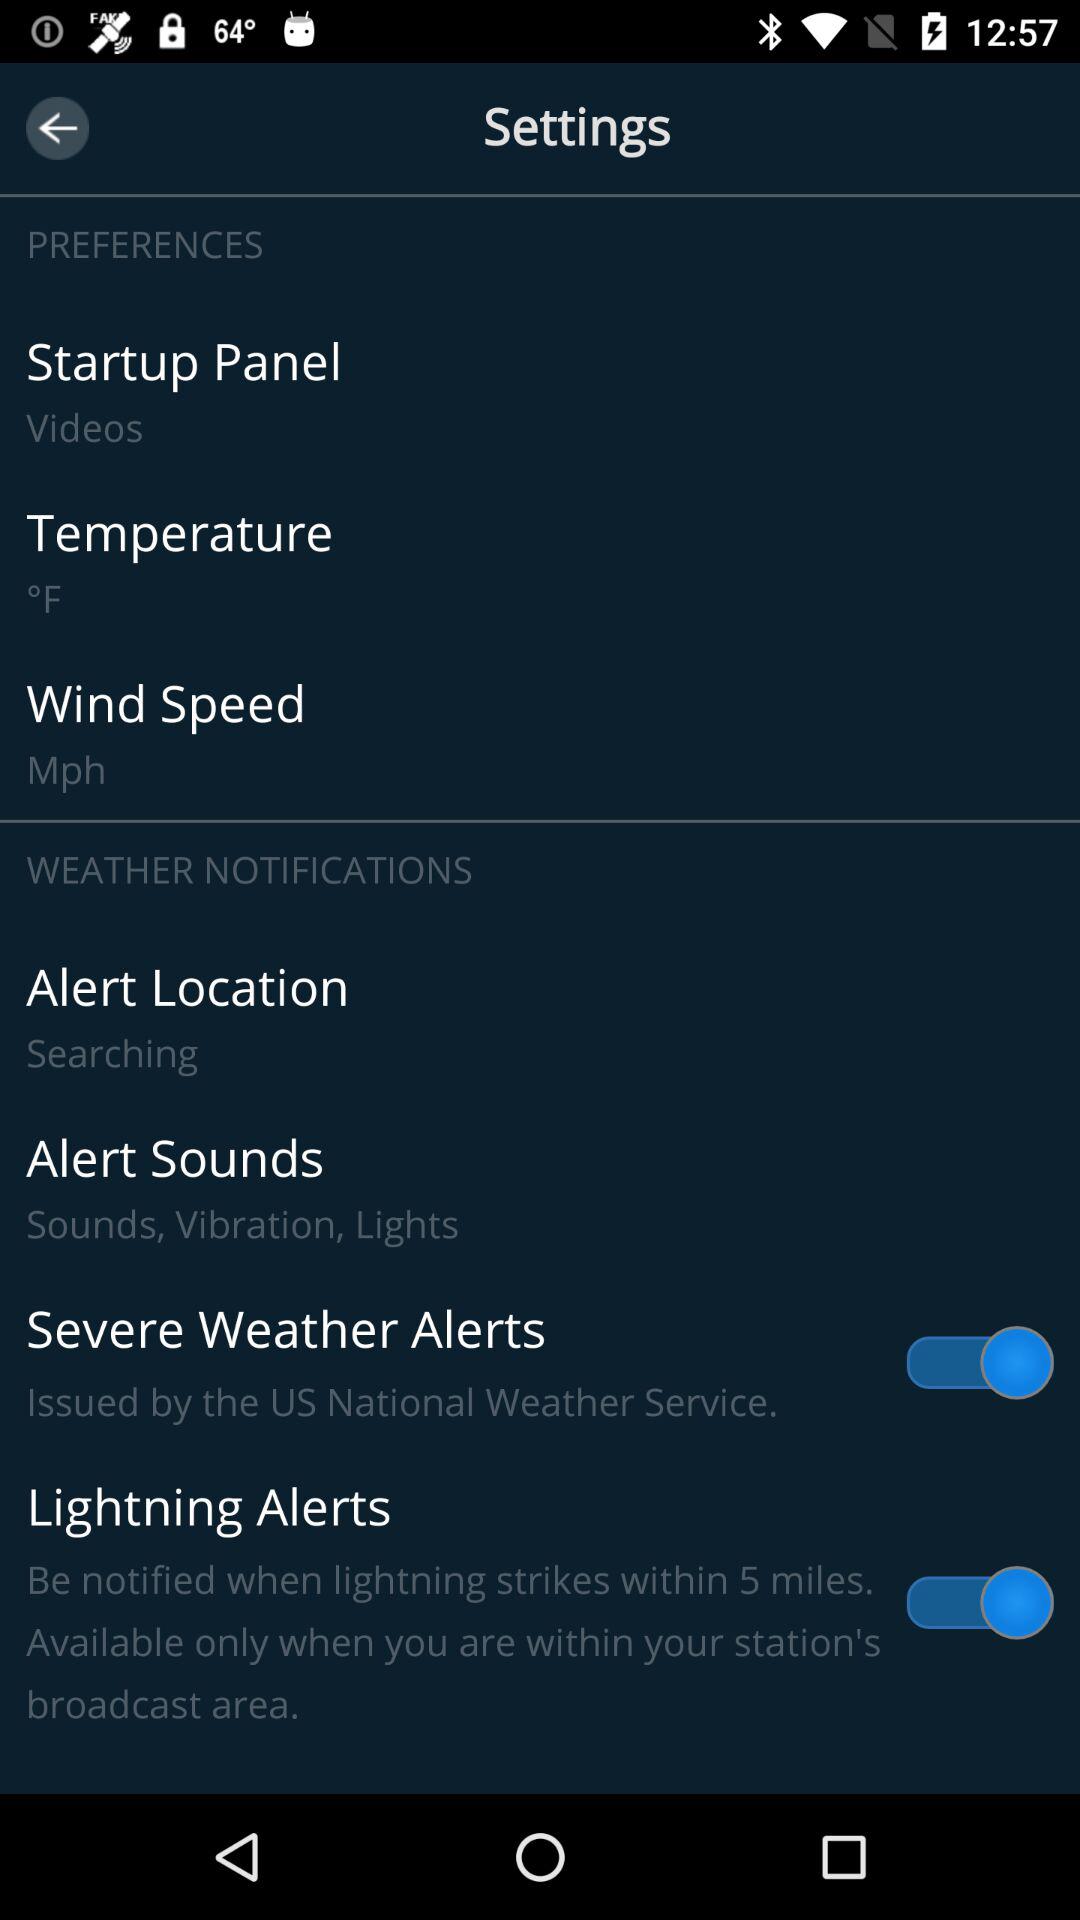 The width and height of the screenshot is (1080, 1920). I want to click on jump until startup panel
videos icon, so click(540, 392).